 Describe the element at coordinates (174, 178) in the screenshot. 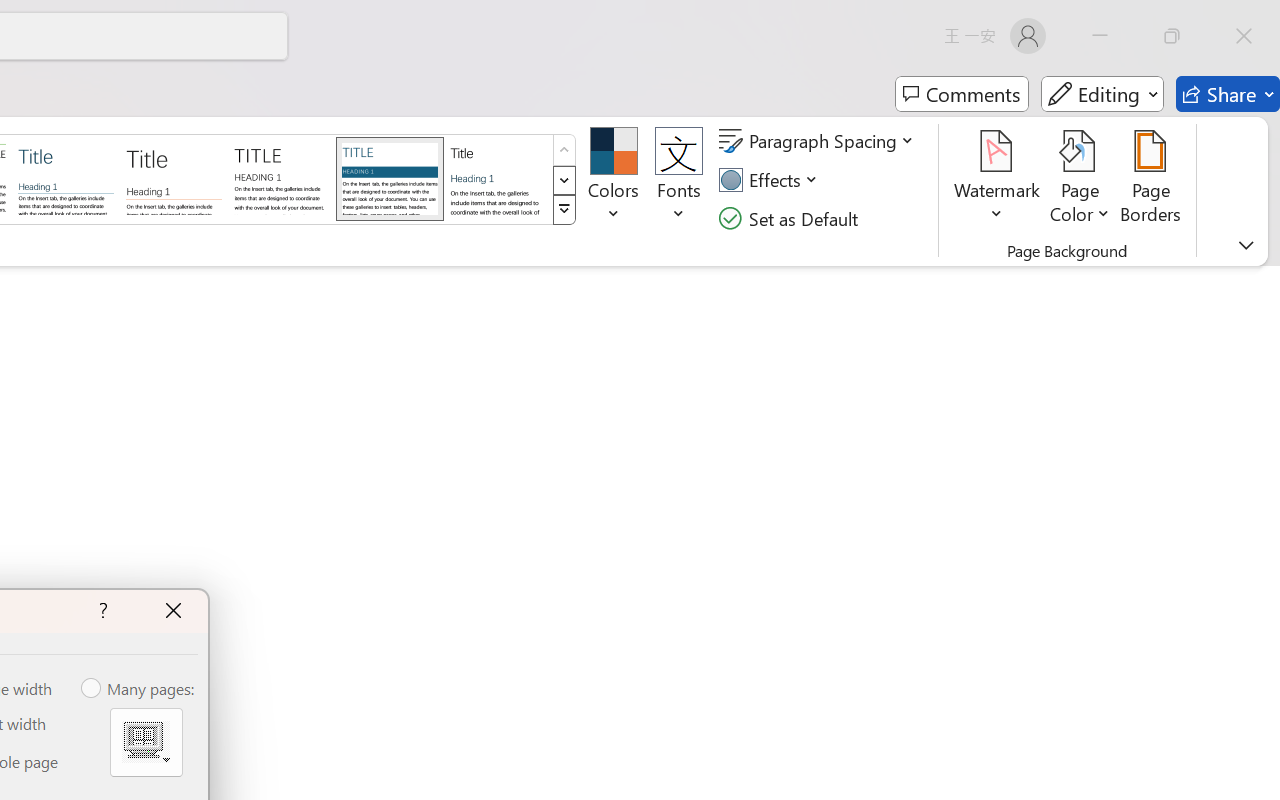

I see `Lines (Stylish)` at that location.